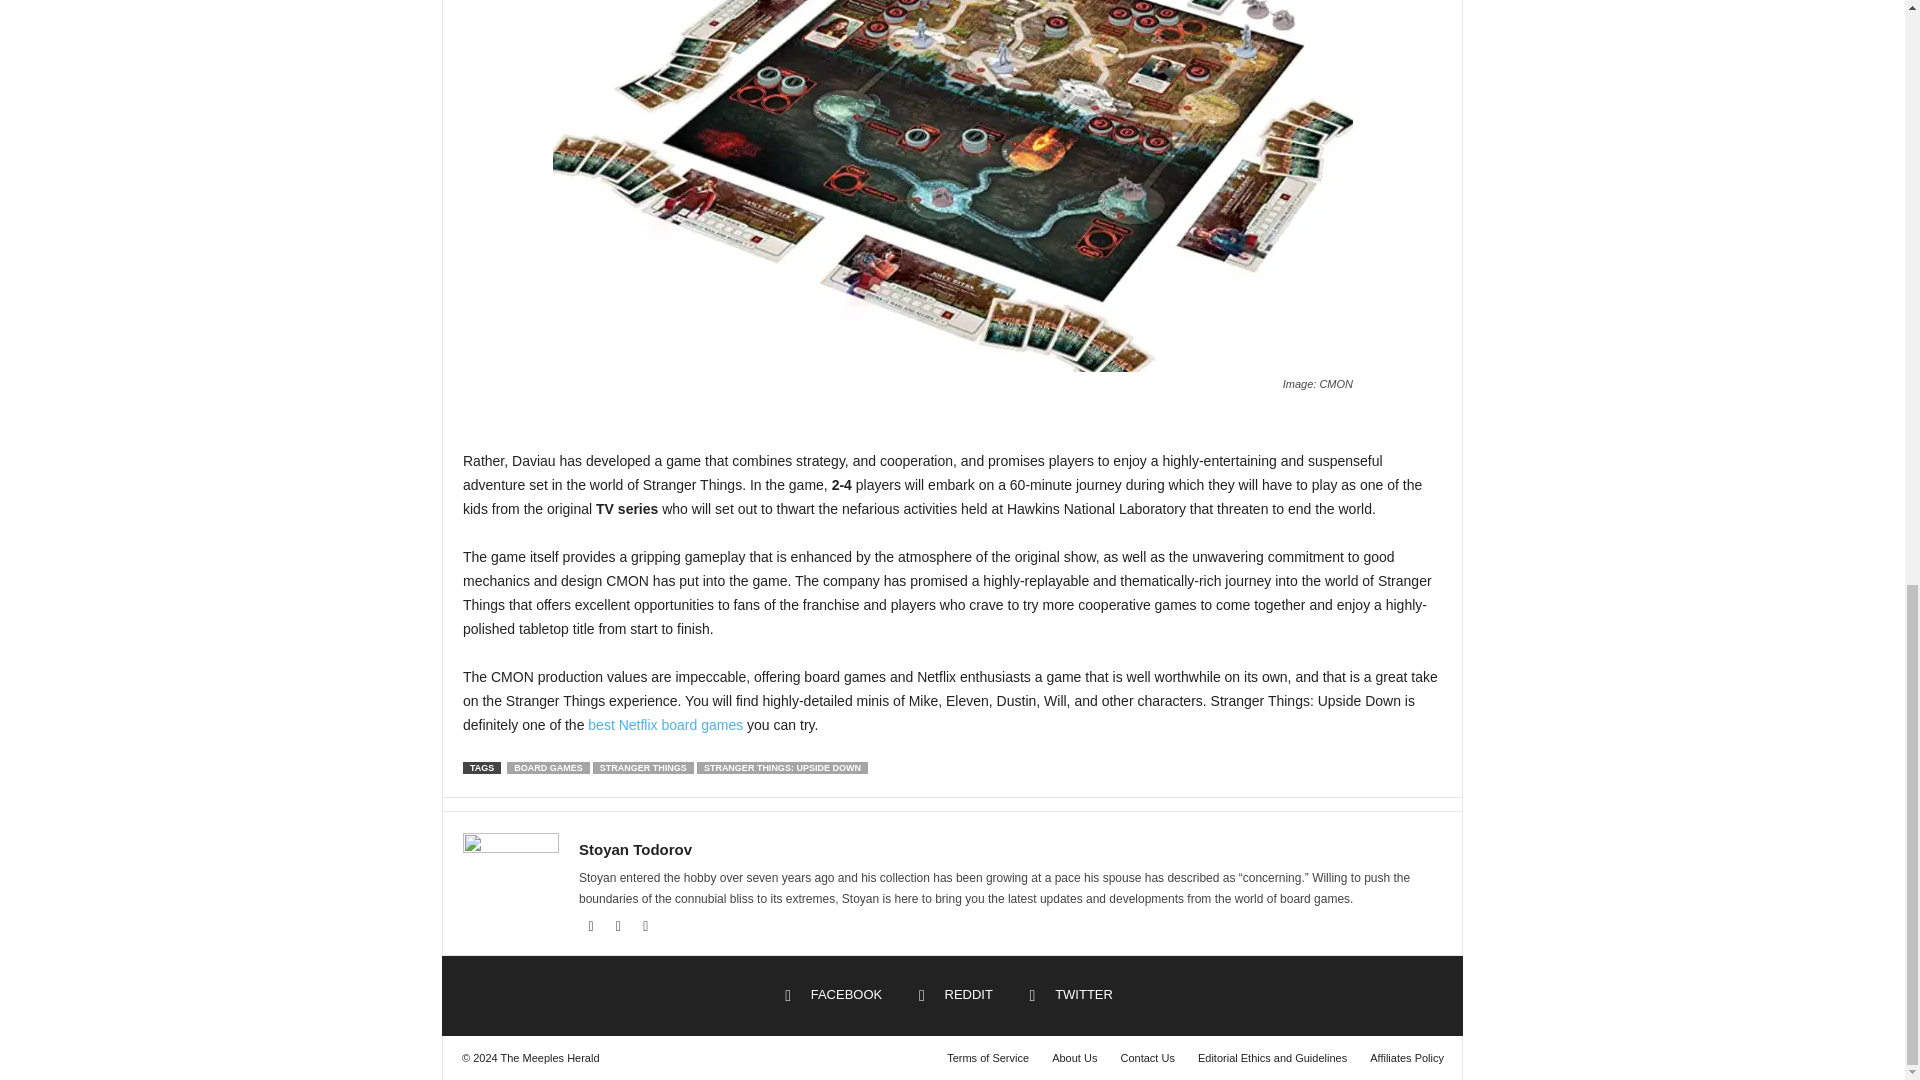 The image size is (1920, 1080). What do you see at coordinates (620, 927) in the screenshot?
I see `Linkedin` at bounding box center [620, 927].